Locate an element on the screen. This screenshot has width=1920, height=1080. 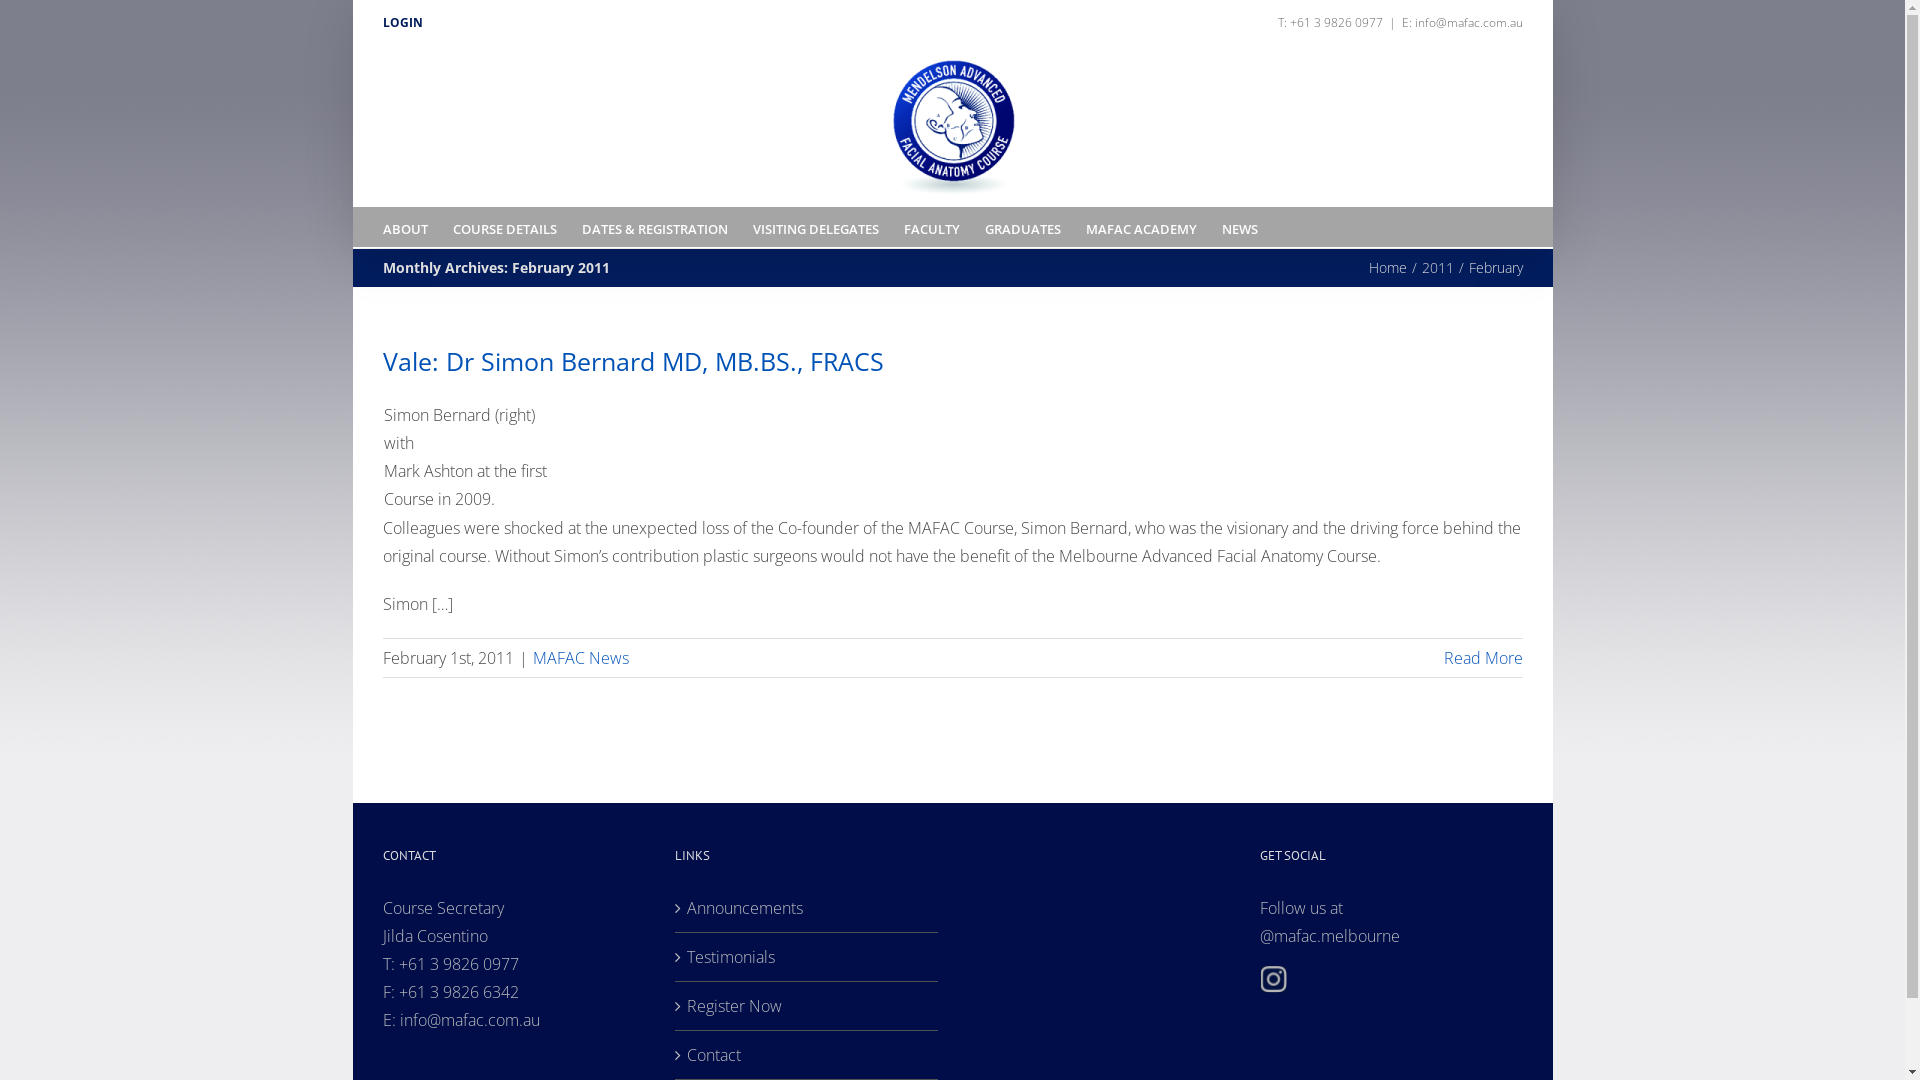
E: info@mafac.com.au is located at coordinates (1462, 22).